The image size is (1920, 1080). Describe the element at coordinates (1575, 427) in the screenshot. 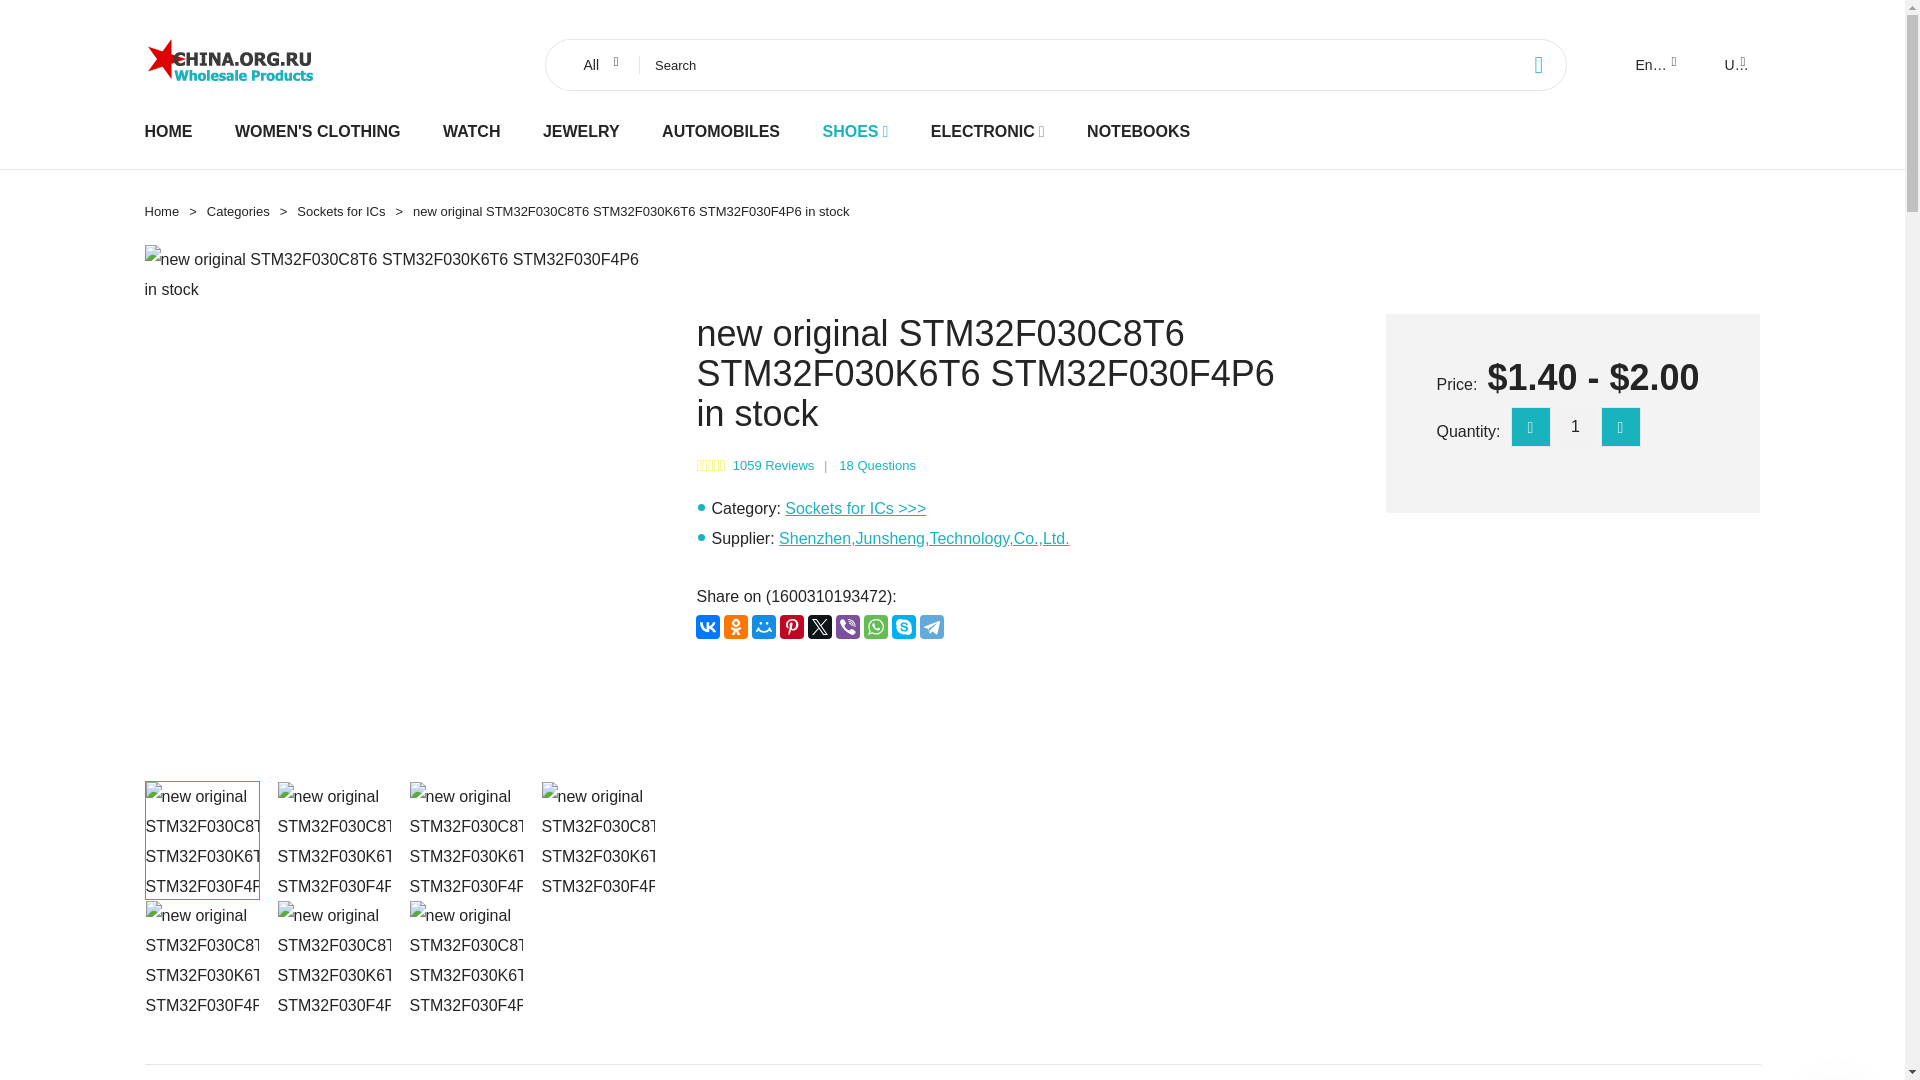

I see `1` at that location.